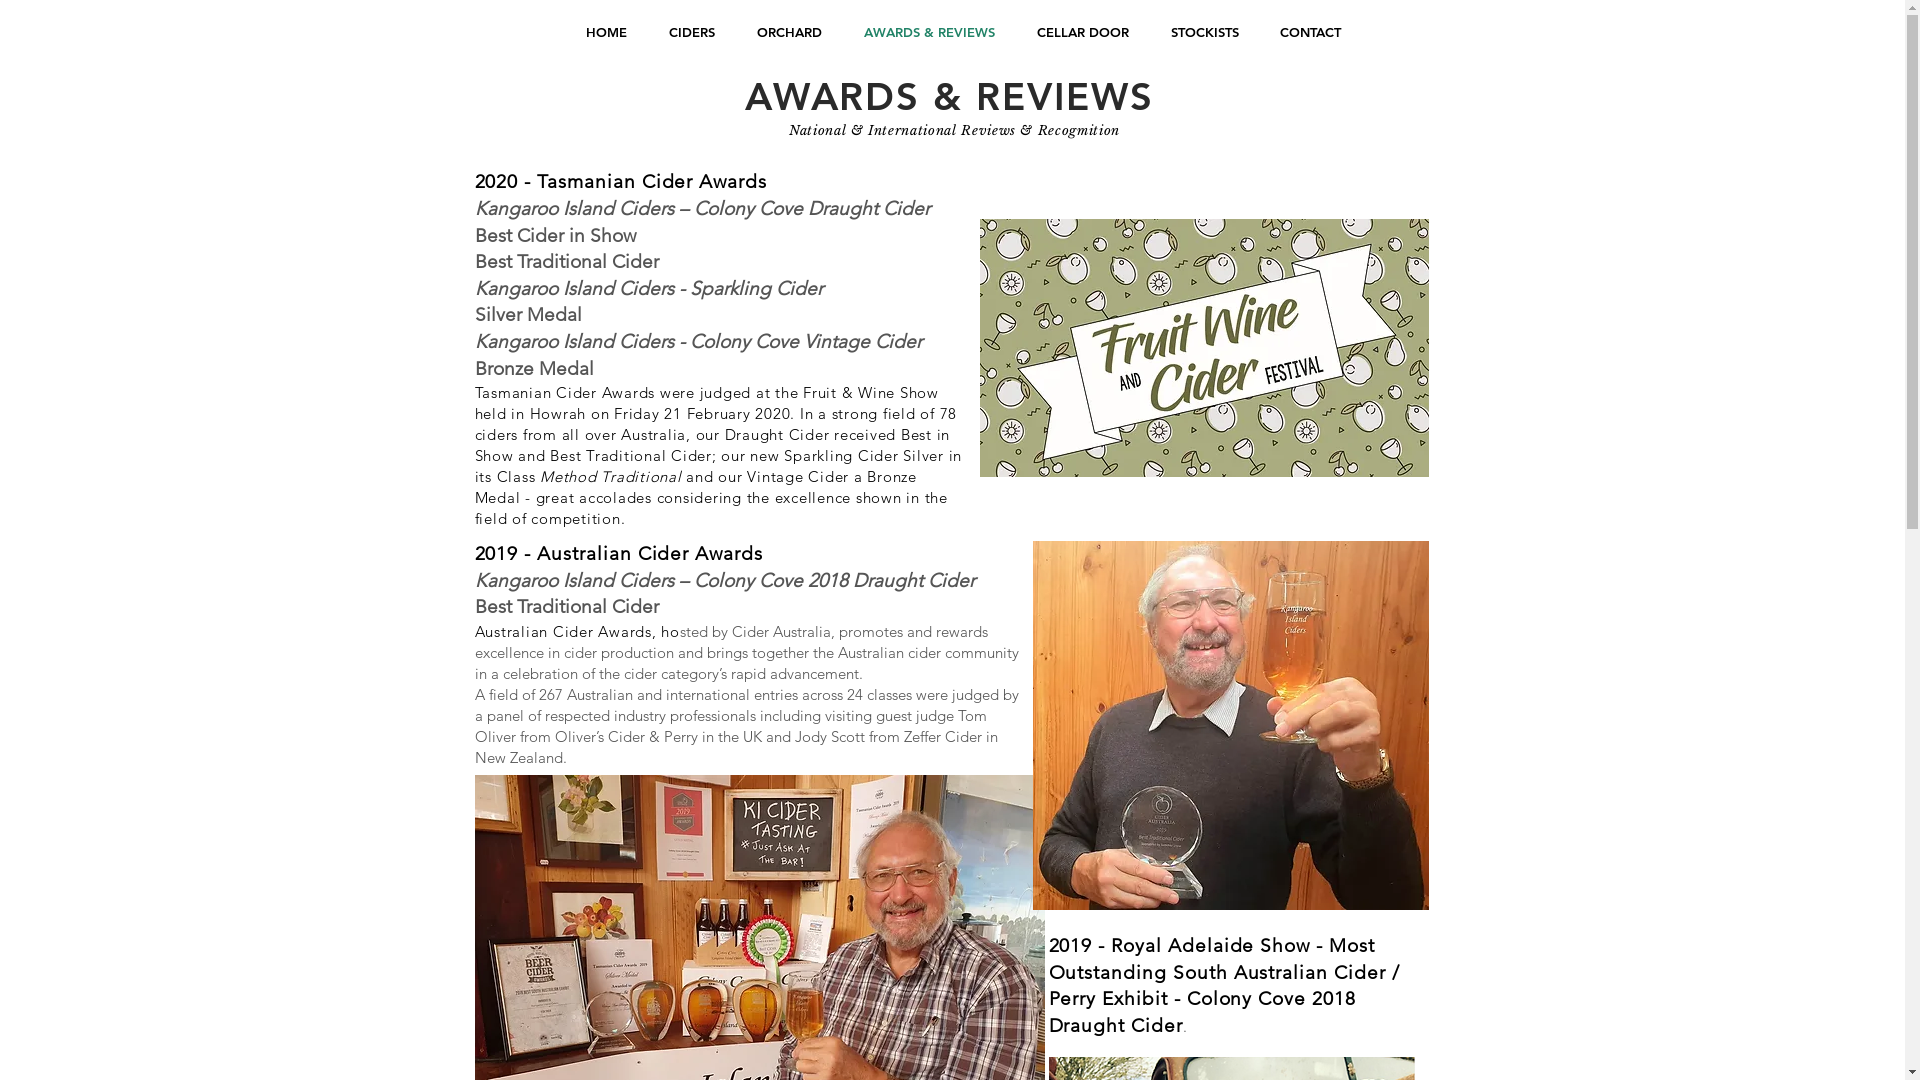 This screenshot has width=1920, height=1080. Describe the element at coordinates (1205, 32) in the screenshot. I see `STOCKISTS` at that location.